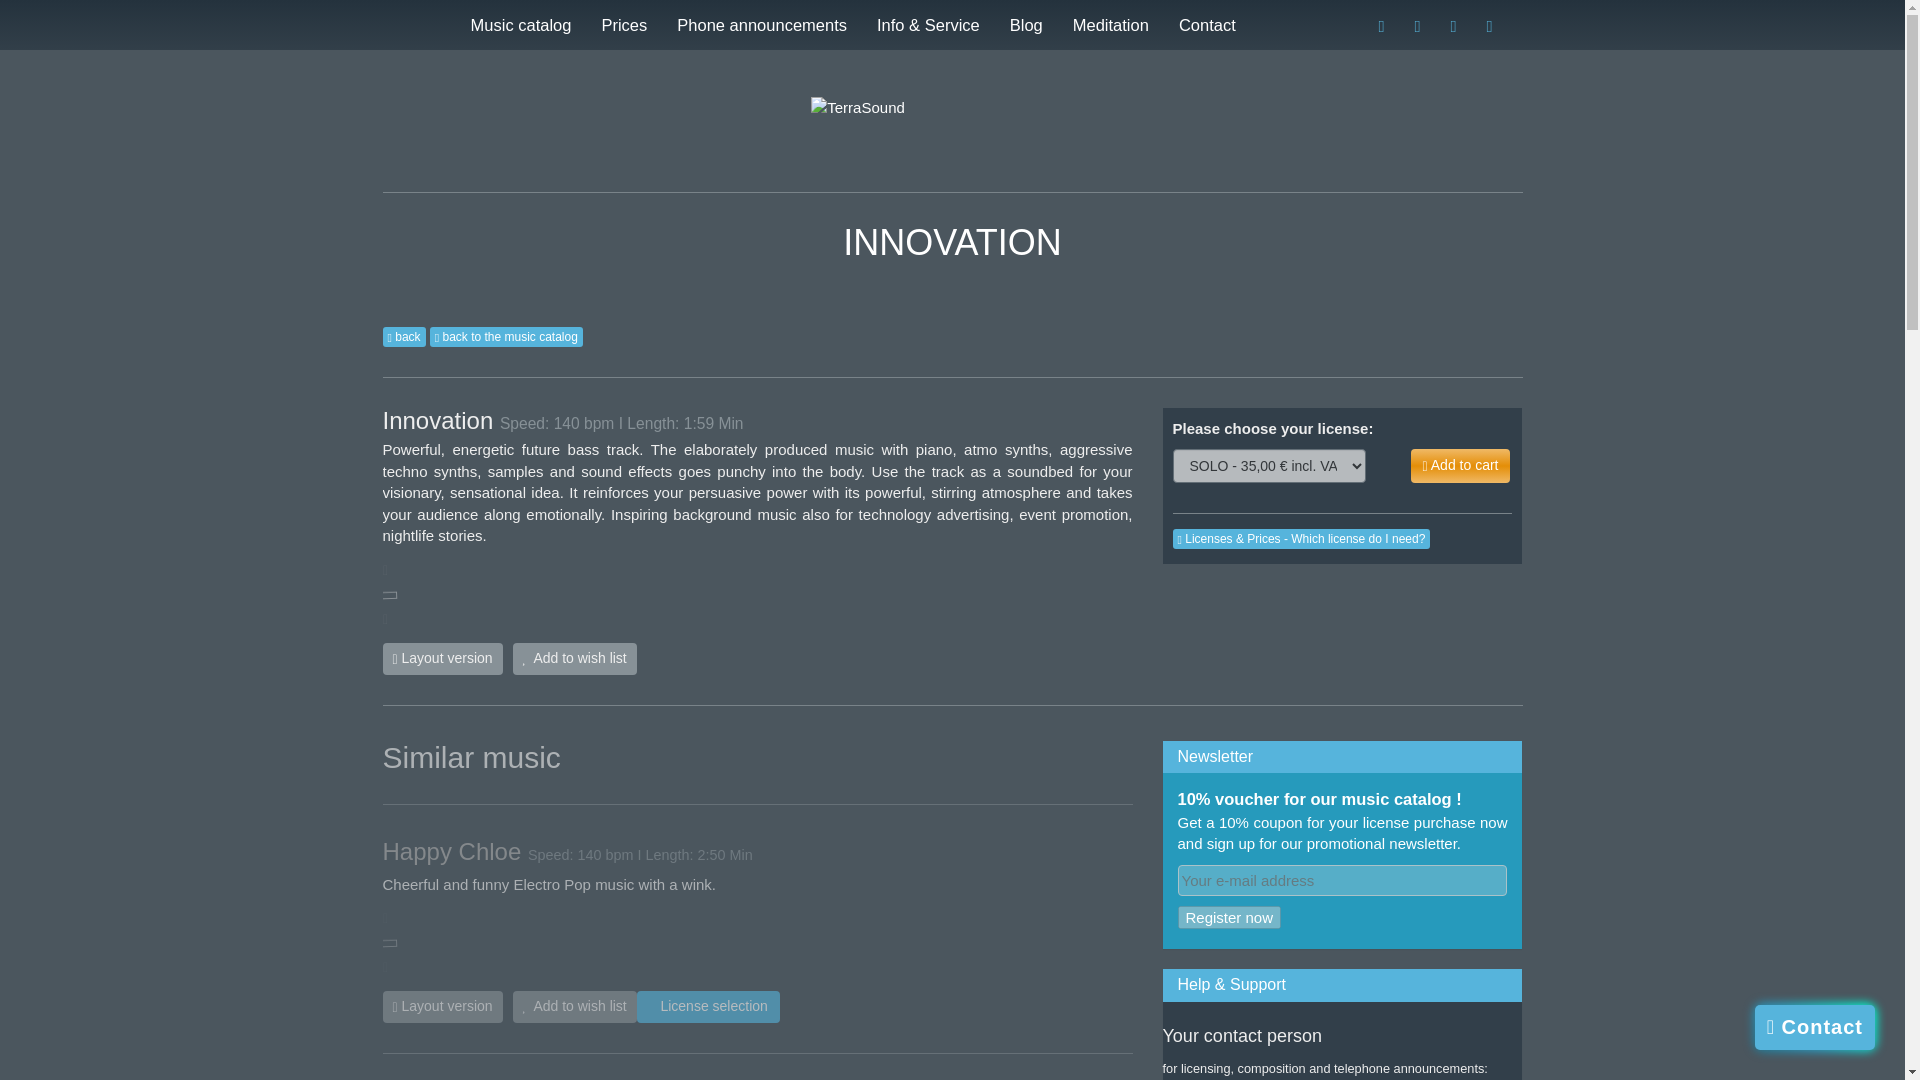 This screenshot has height=1080, width=1920. Describe the element at coordinates (624, 24) in the screenshot. I see `Prices` at that location.